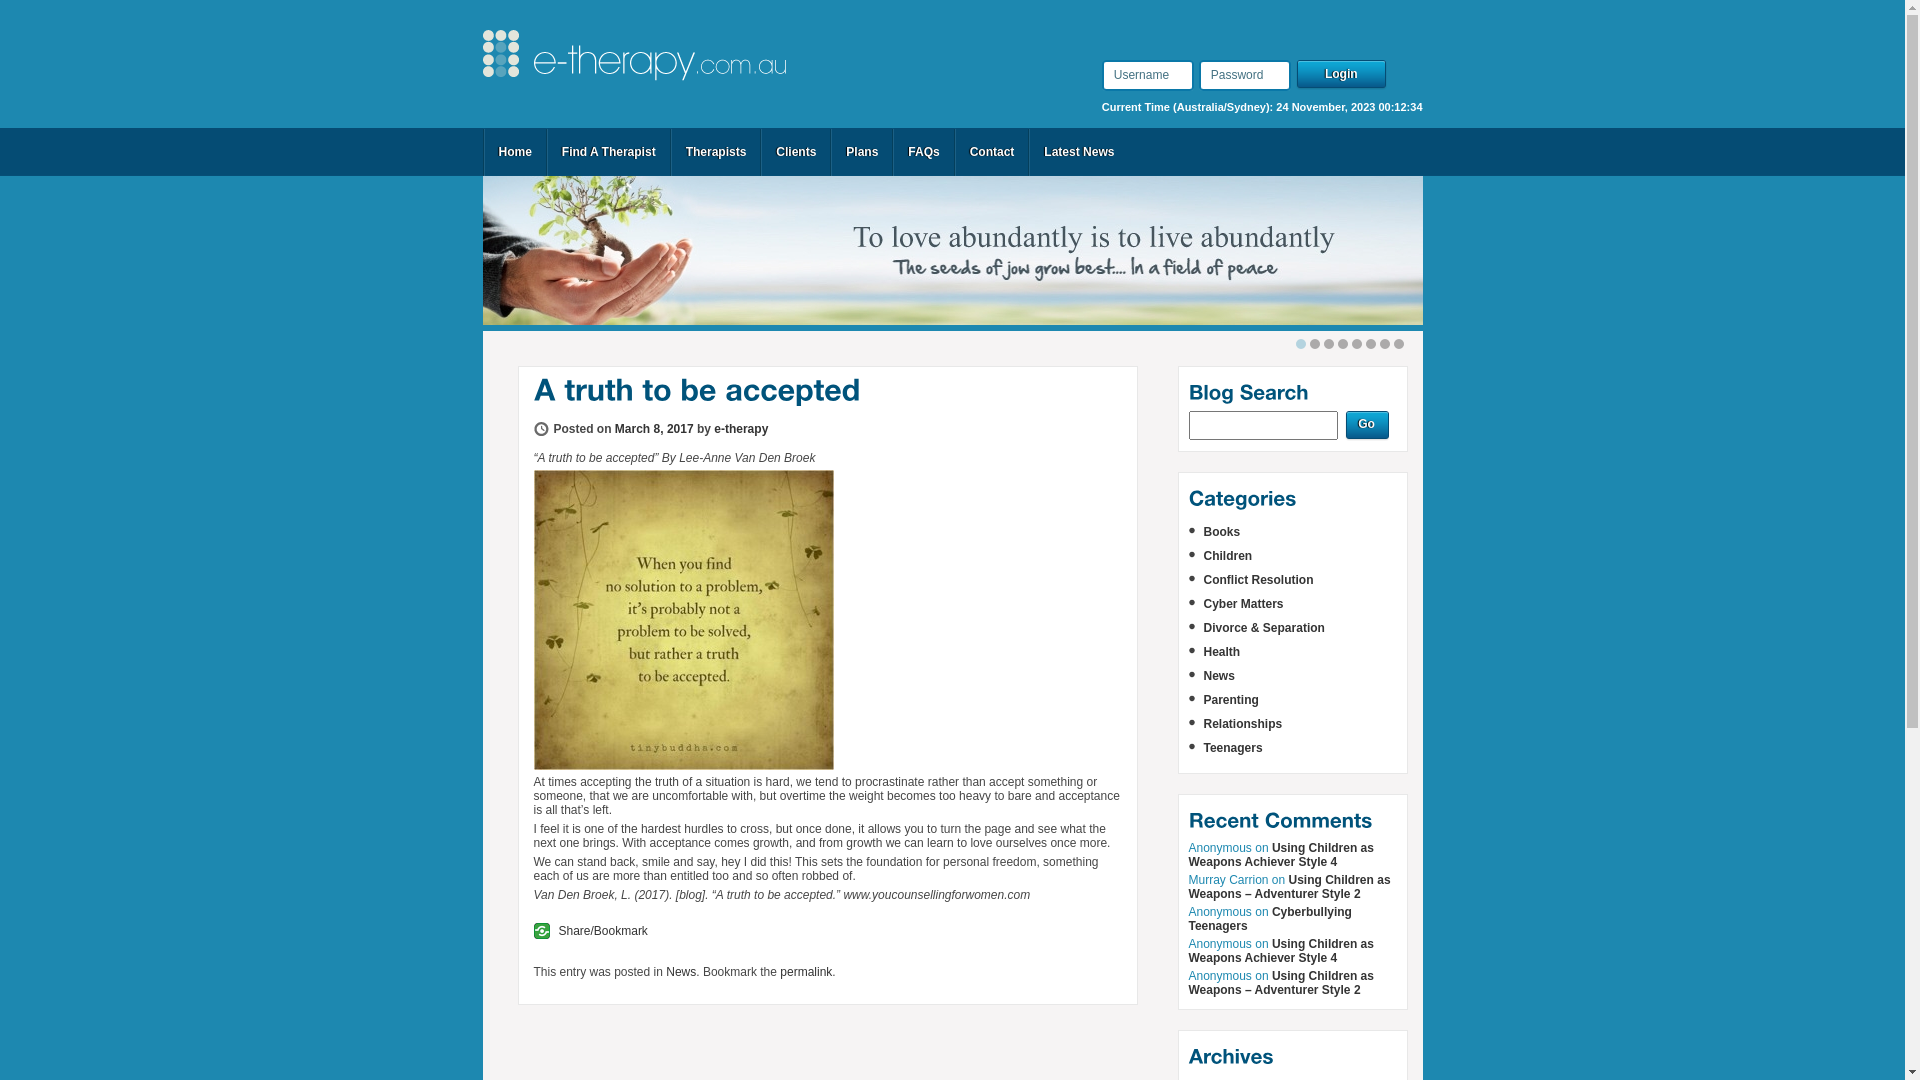 This screenshot has width=1920, height=1080. What do you see at coordinates (1385, 344) in the screenshot?
I see `6` at bounding box center [1385, 344].